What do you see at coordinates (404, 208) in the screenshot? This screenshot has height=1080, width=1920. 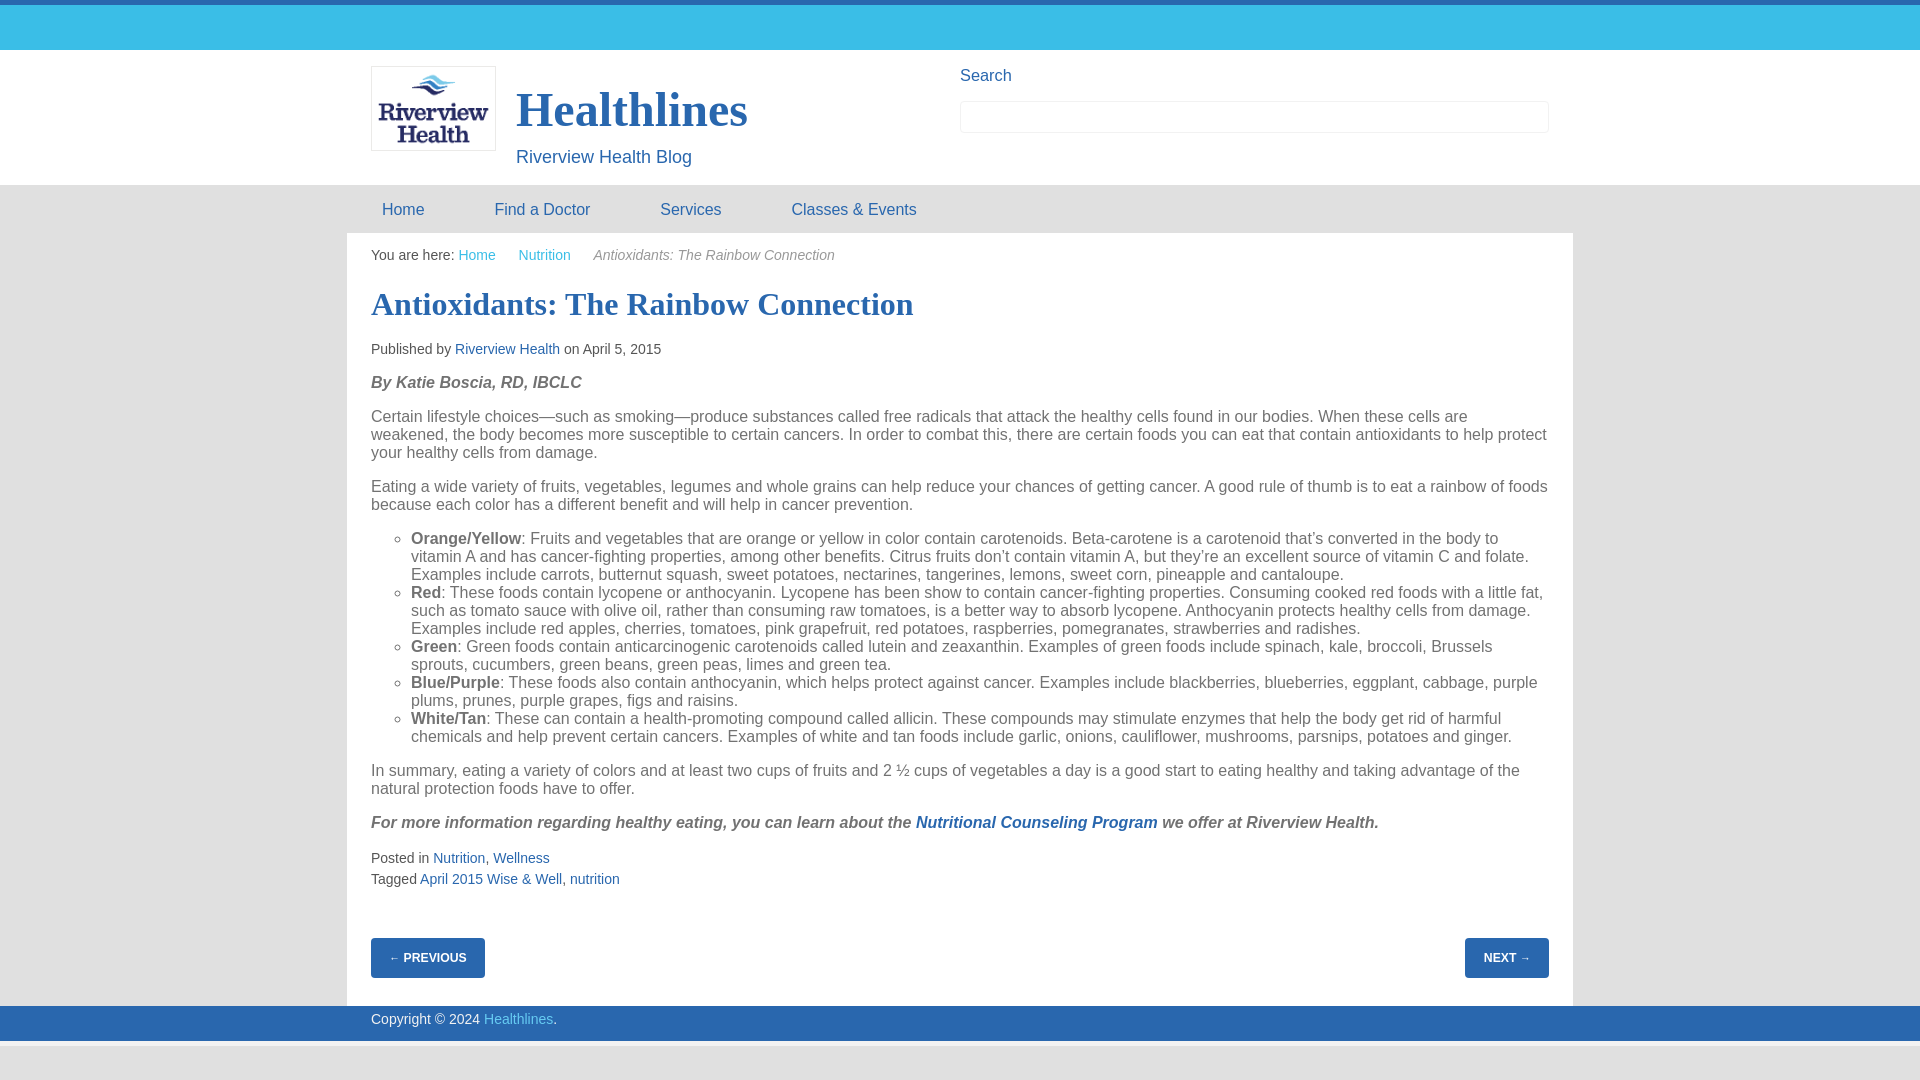 I see `Home` at bounding box center [404, 208].